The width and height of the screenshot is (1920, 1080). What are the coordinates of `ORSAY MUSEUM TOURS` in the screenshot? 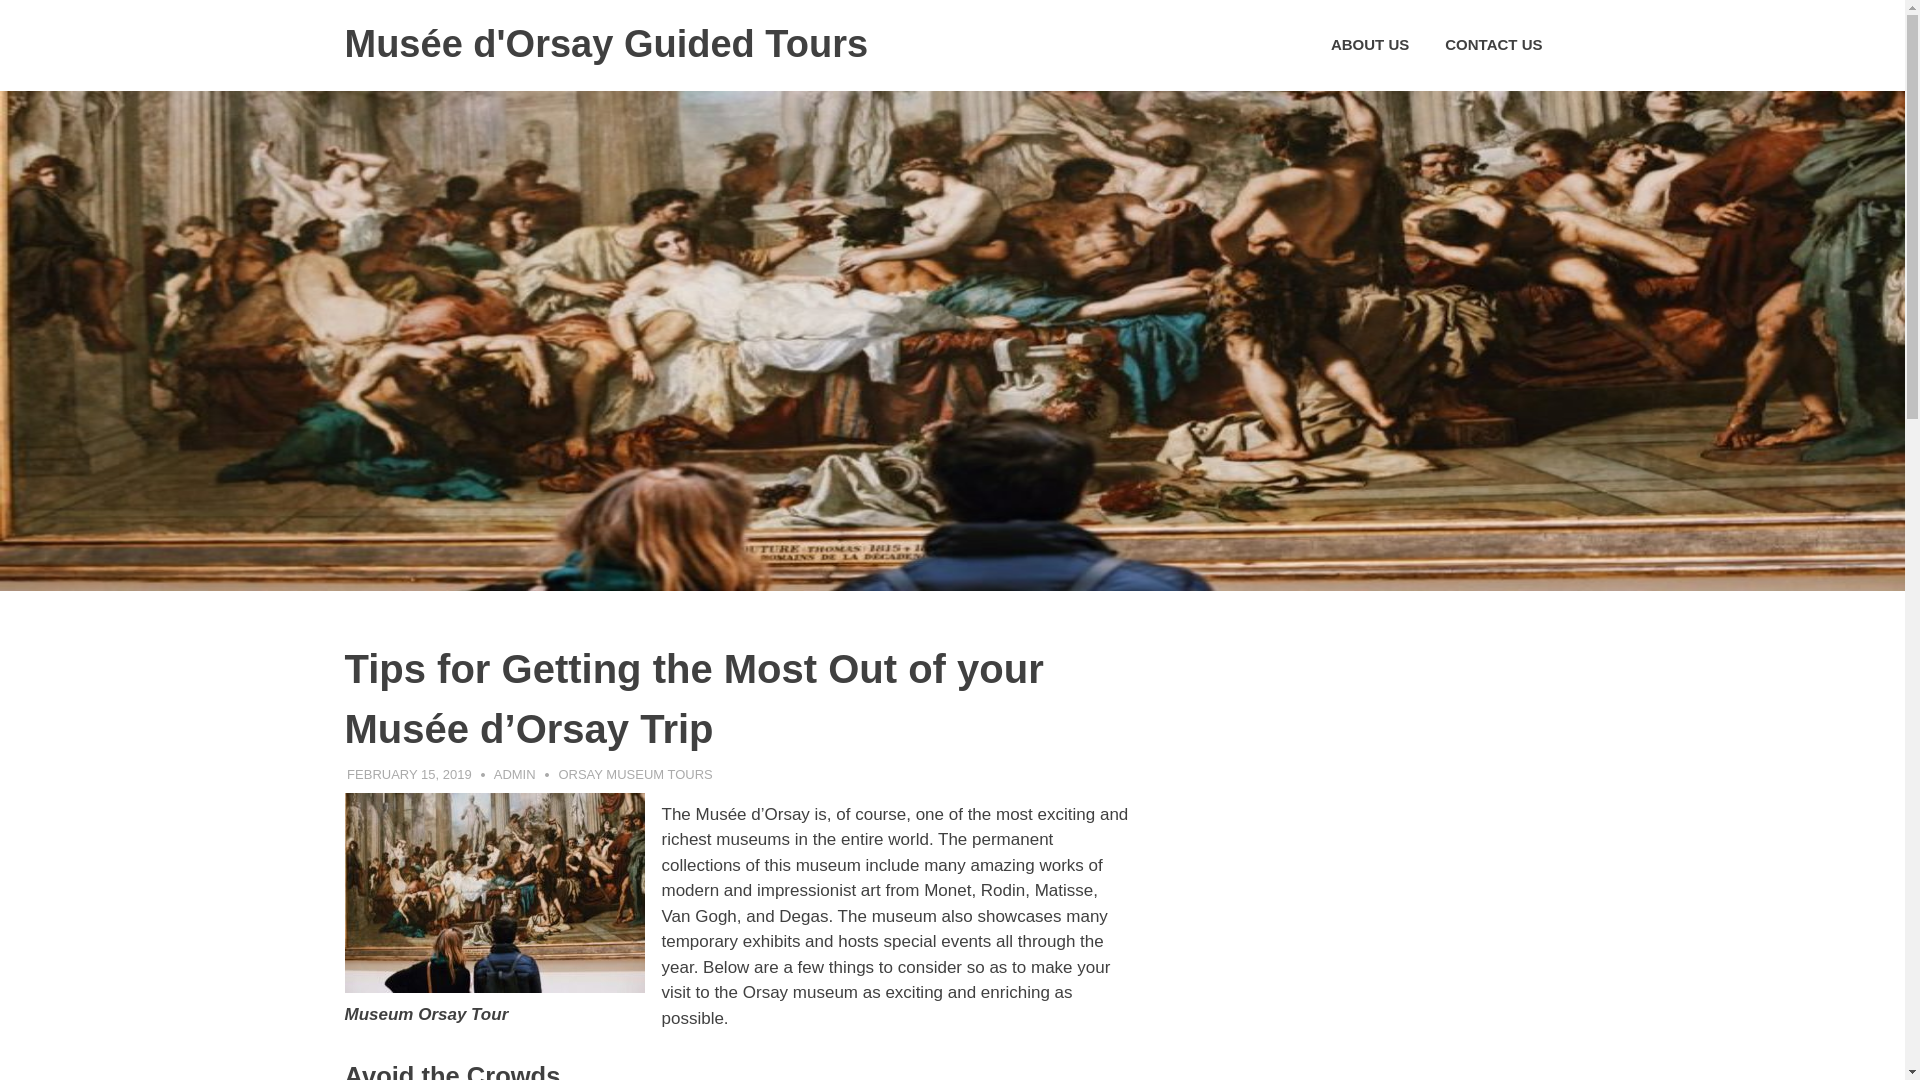 It's located at (635, 774).